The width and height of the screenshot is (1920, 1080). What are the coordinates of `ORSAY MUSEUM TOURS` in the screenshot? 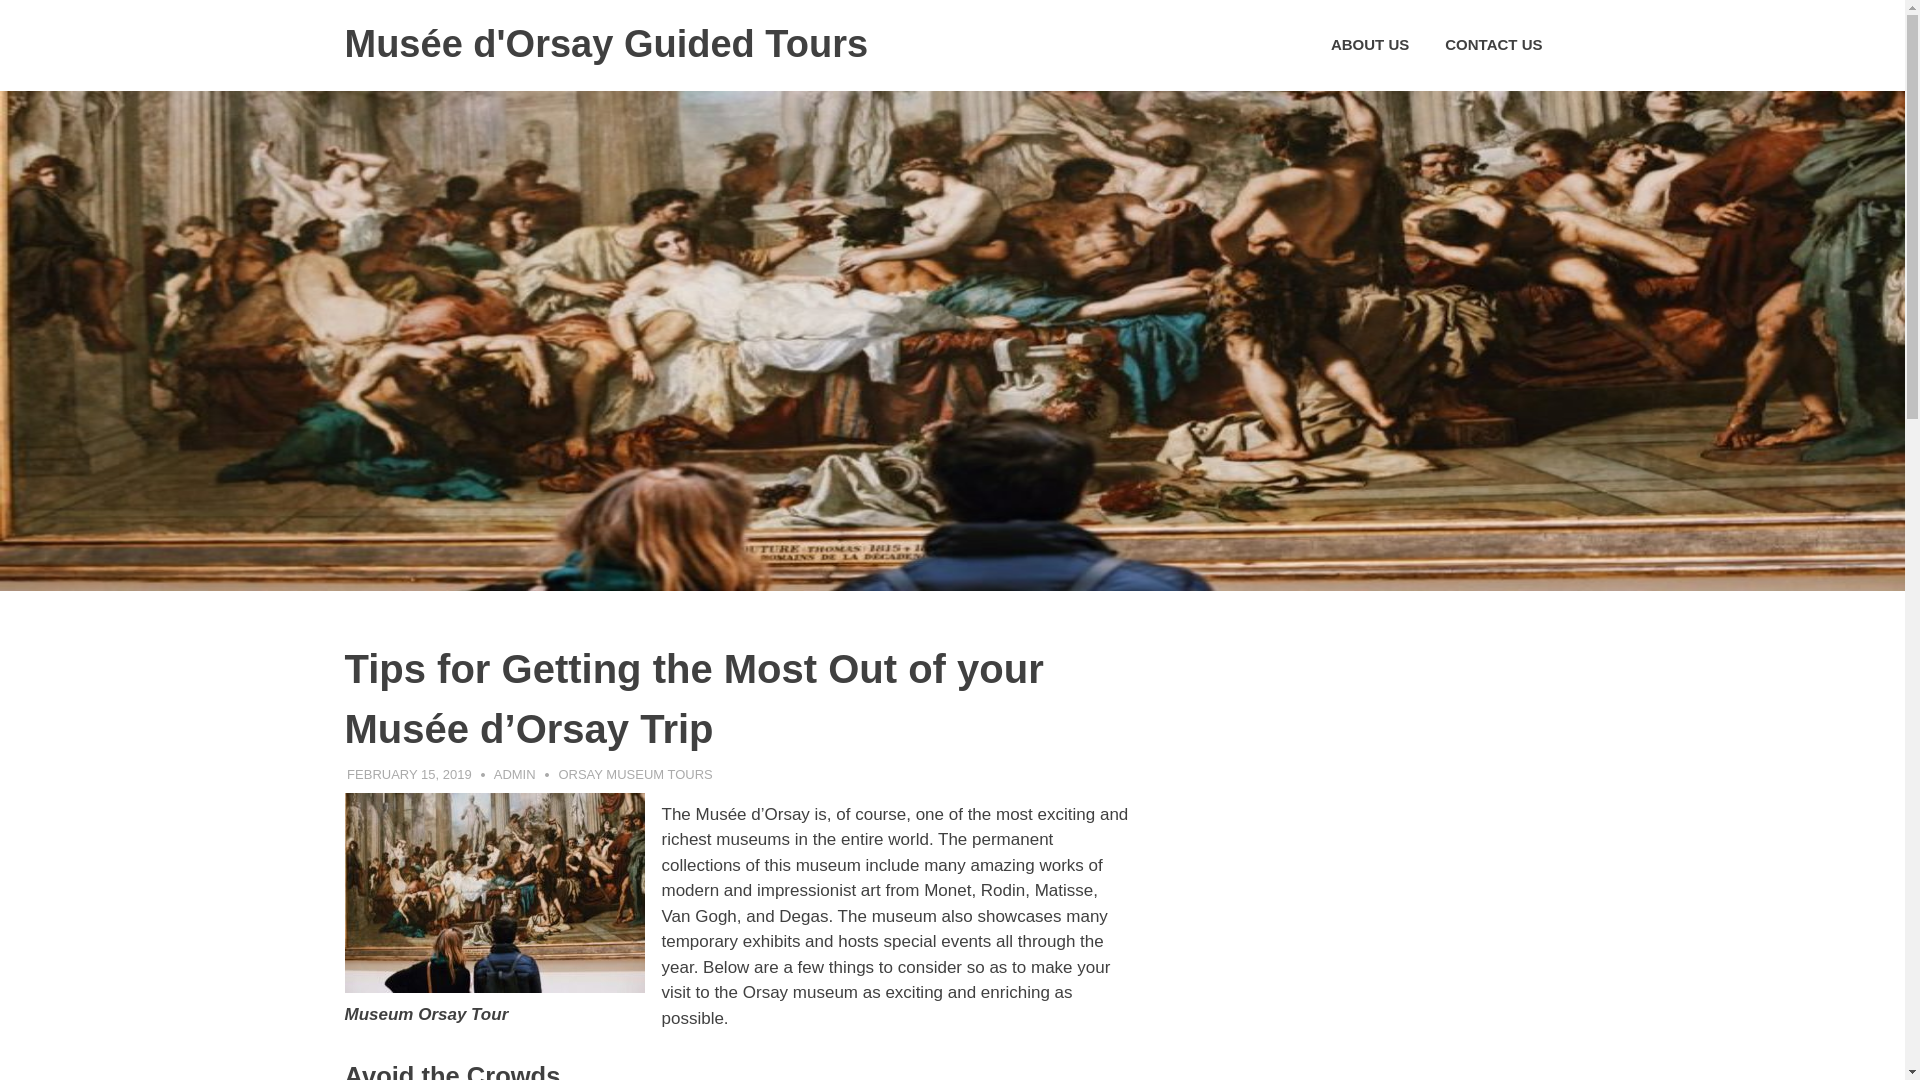 It's located at (635, 774).